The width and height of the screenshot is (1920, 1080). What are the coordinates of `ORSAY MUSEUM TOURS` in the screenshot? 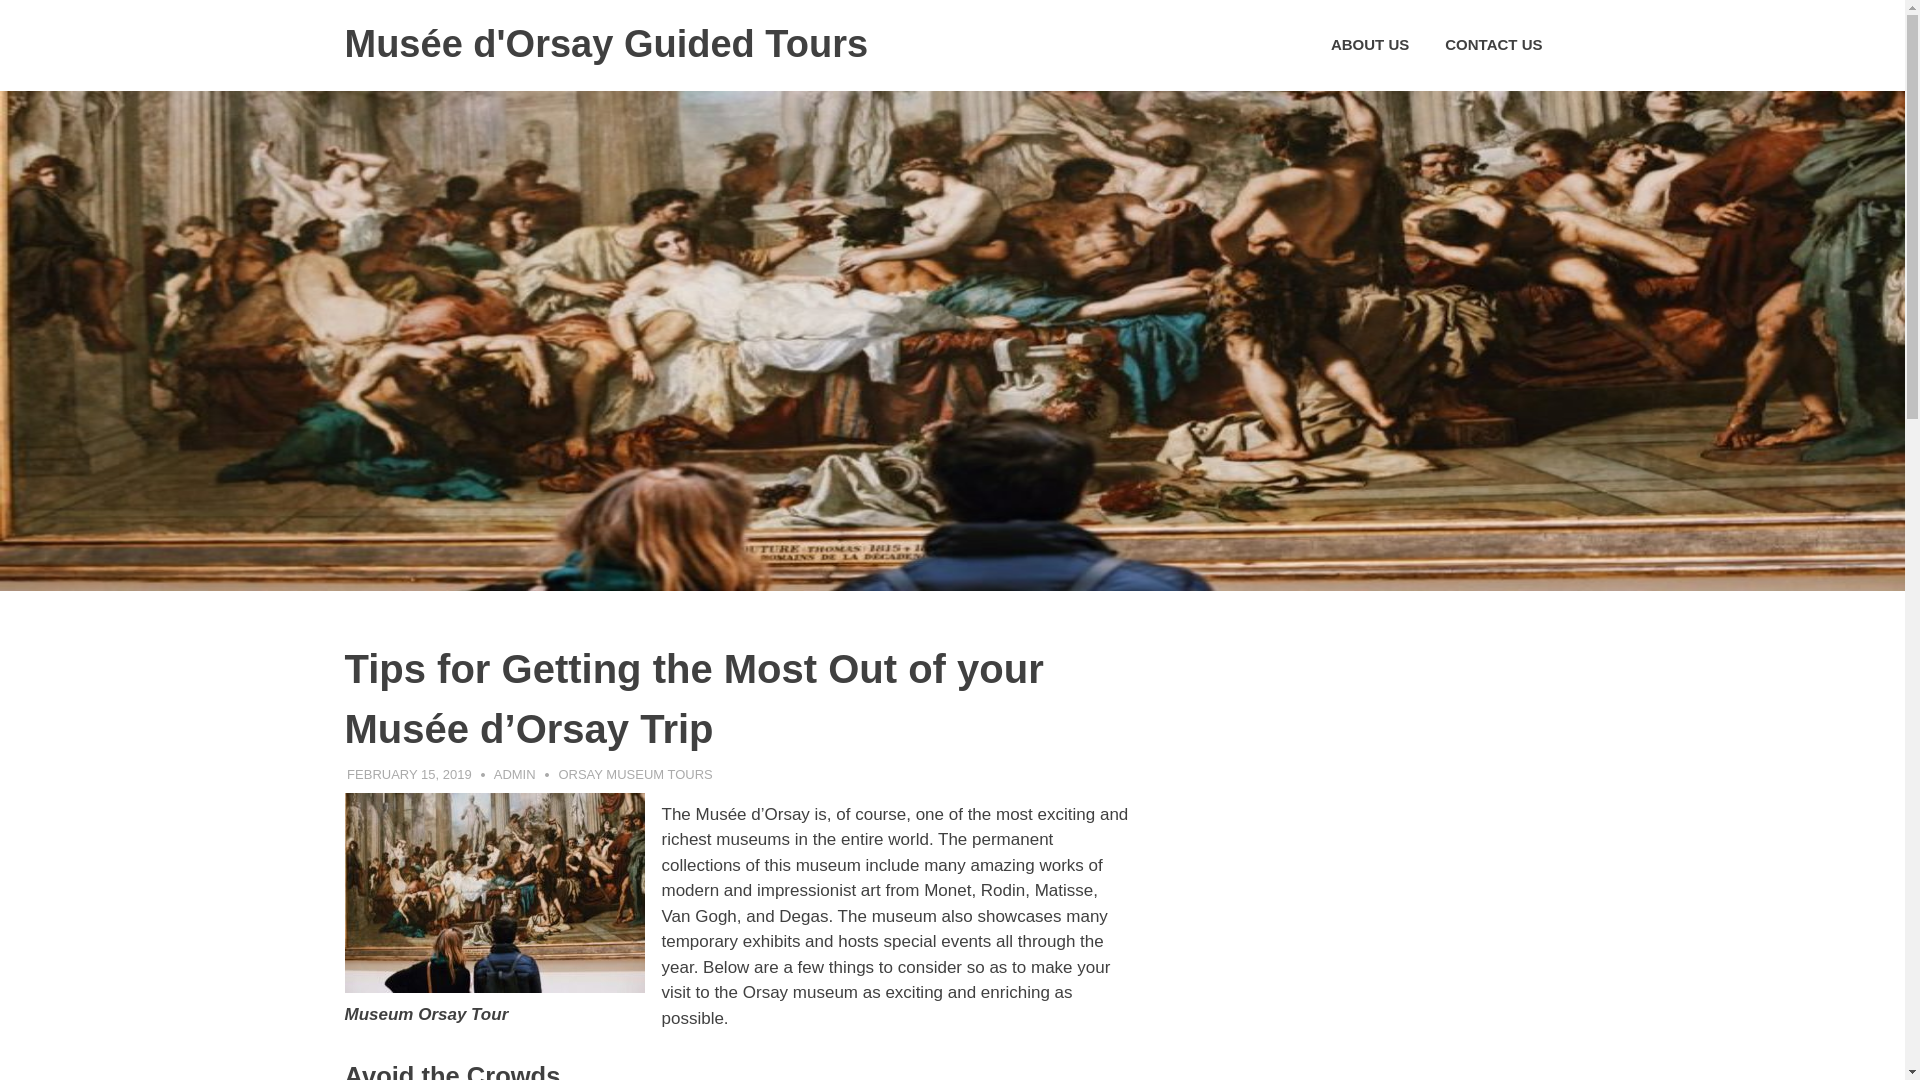 It's located at (635, 774).